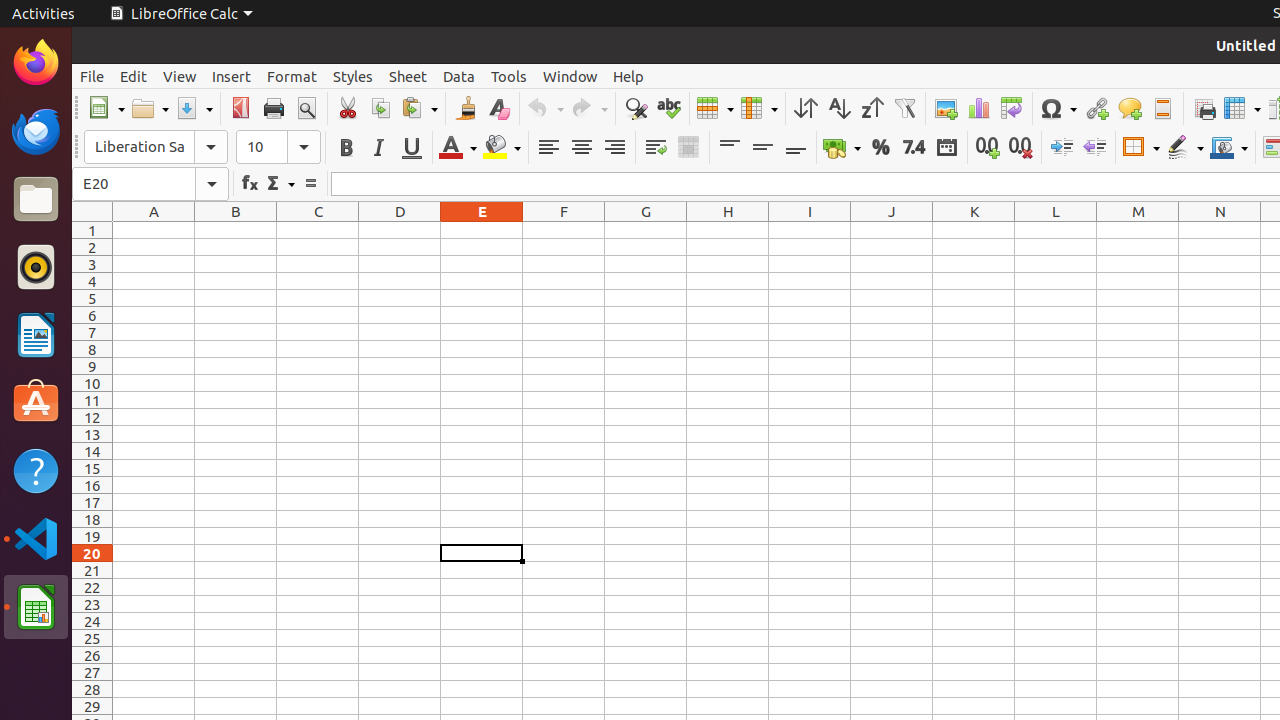  Describe the element at coordinates (36, 538) in the screenshot. I see `Visual Studio Code` at that location.